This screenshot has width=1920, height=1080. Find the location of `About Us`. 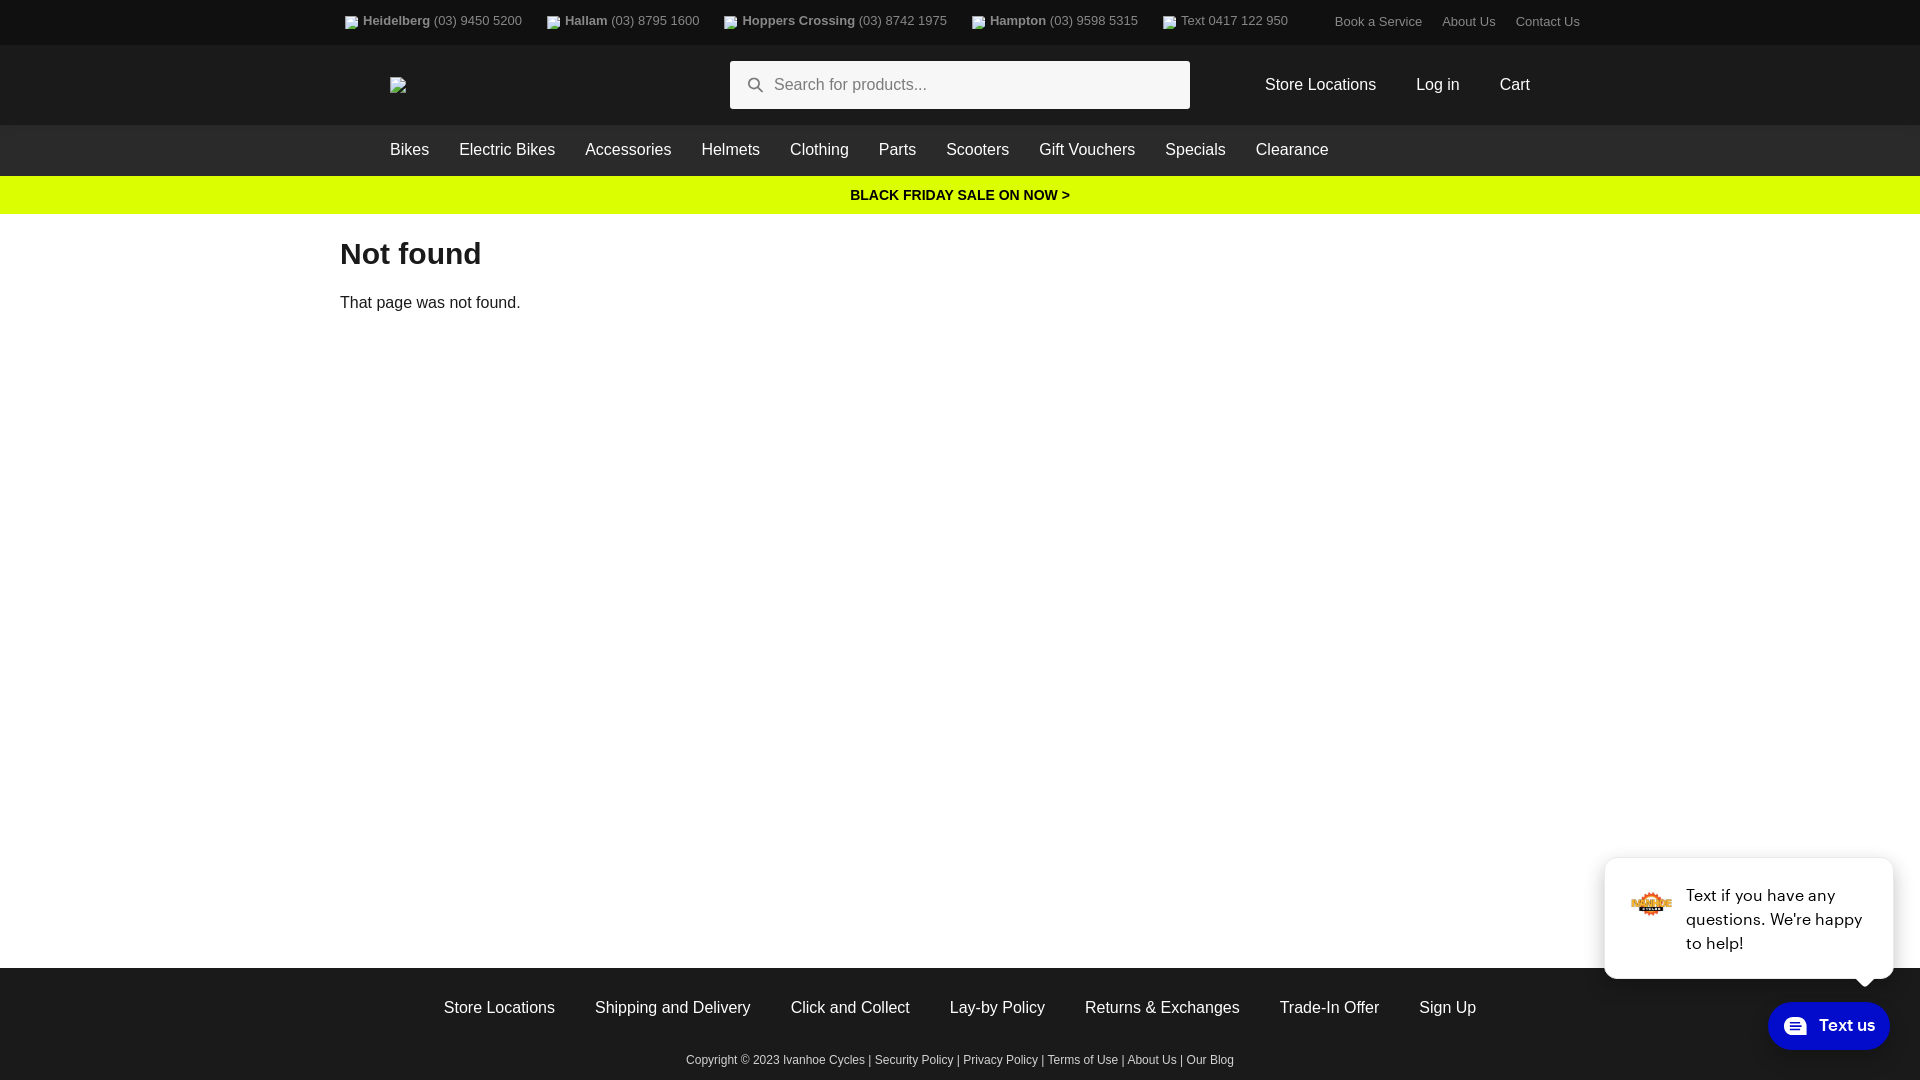

About Us is located at coordinates (1468, 22).